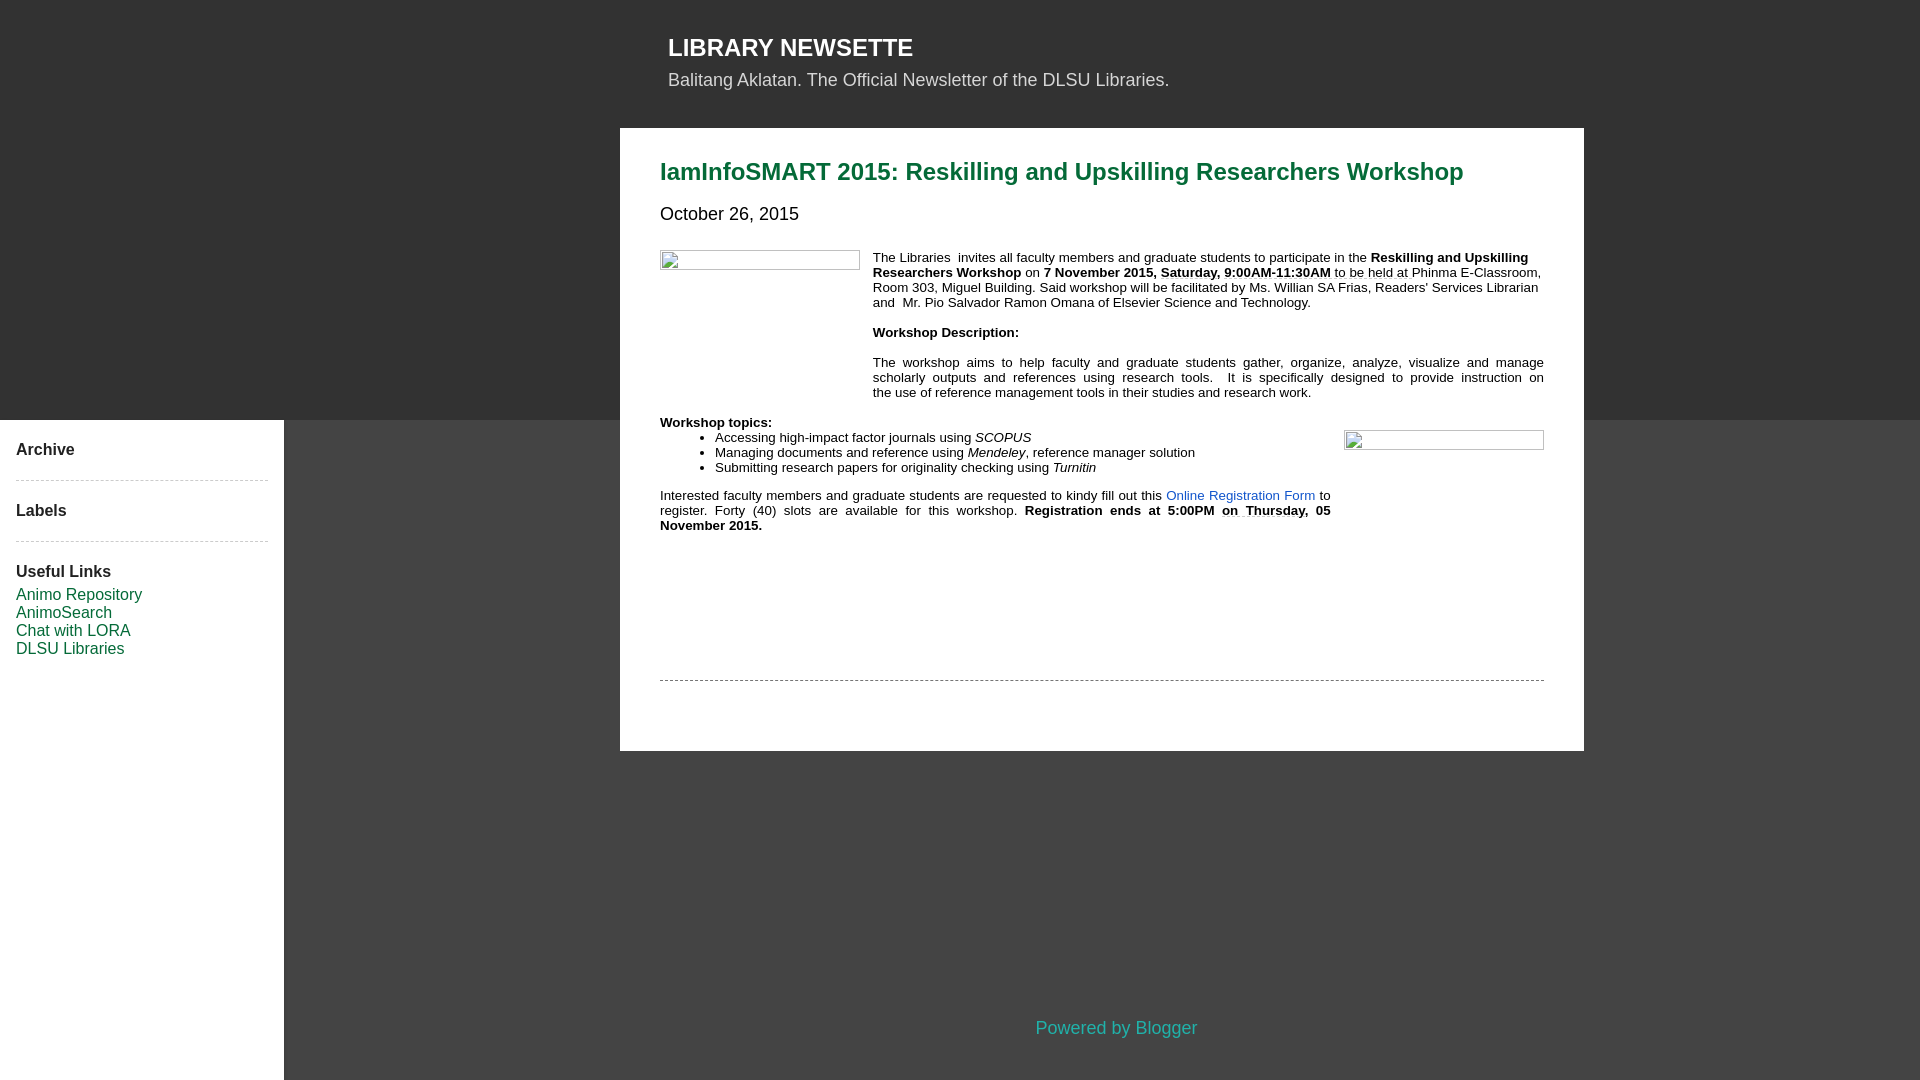  I want to click on Search, so click(46, 24).